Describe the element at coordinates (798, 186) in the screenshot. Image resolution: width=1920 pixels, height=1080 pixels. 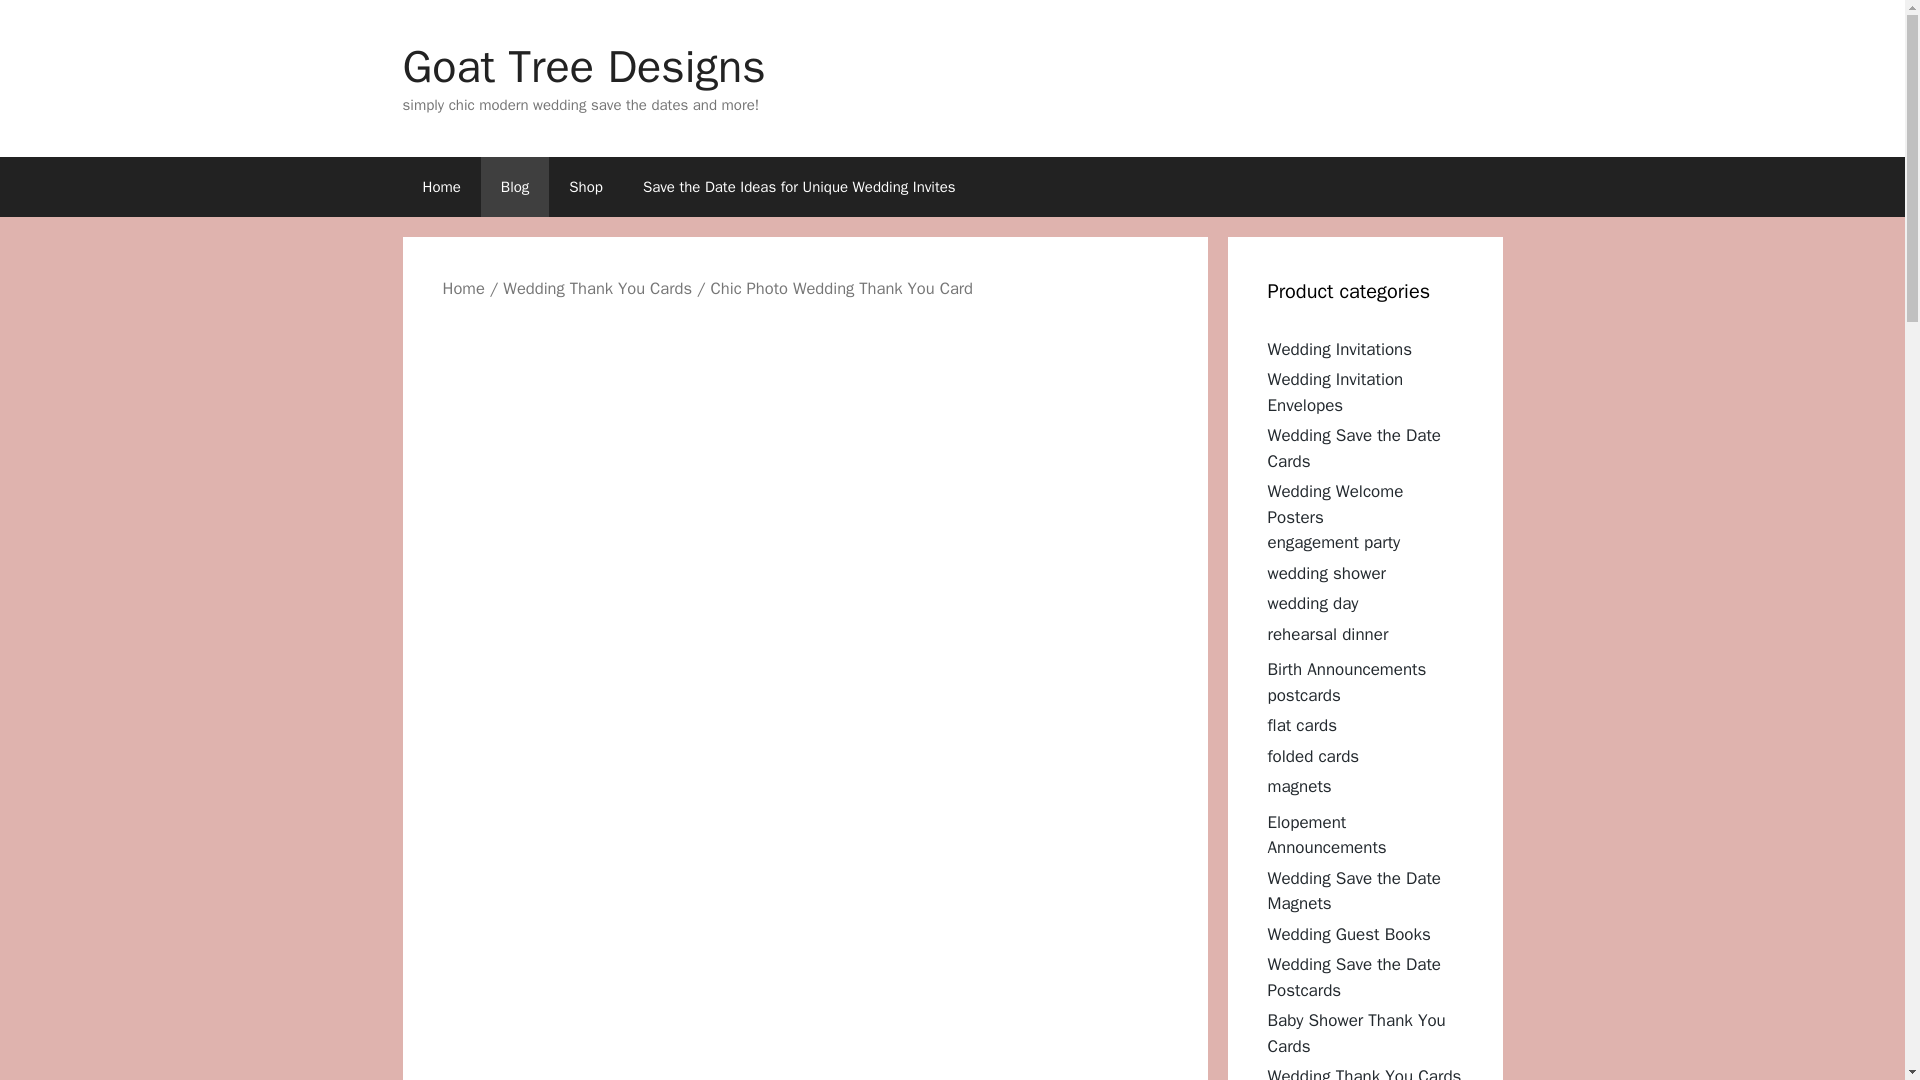
I see `Save the Date Ideas for Unique Wedding Invites` at that location.